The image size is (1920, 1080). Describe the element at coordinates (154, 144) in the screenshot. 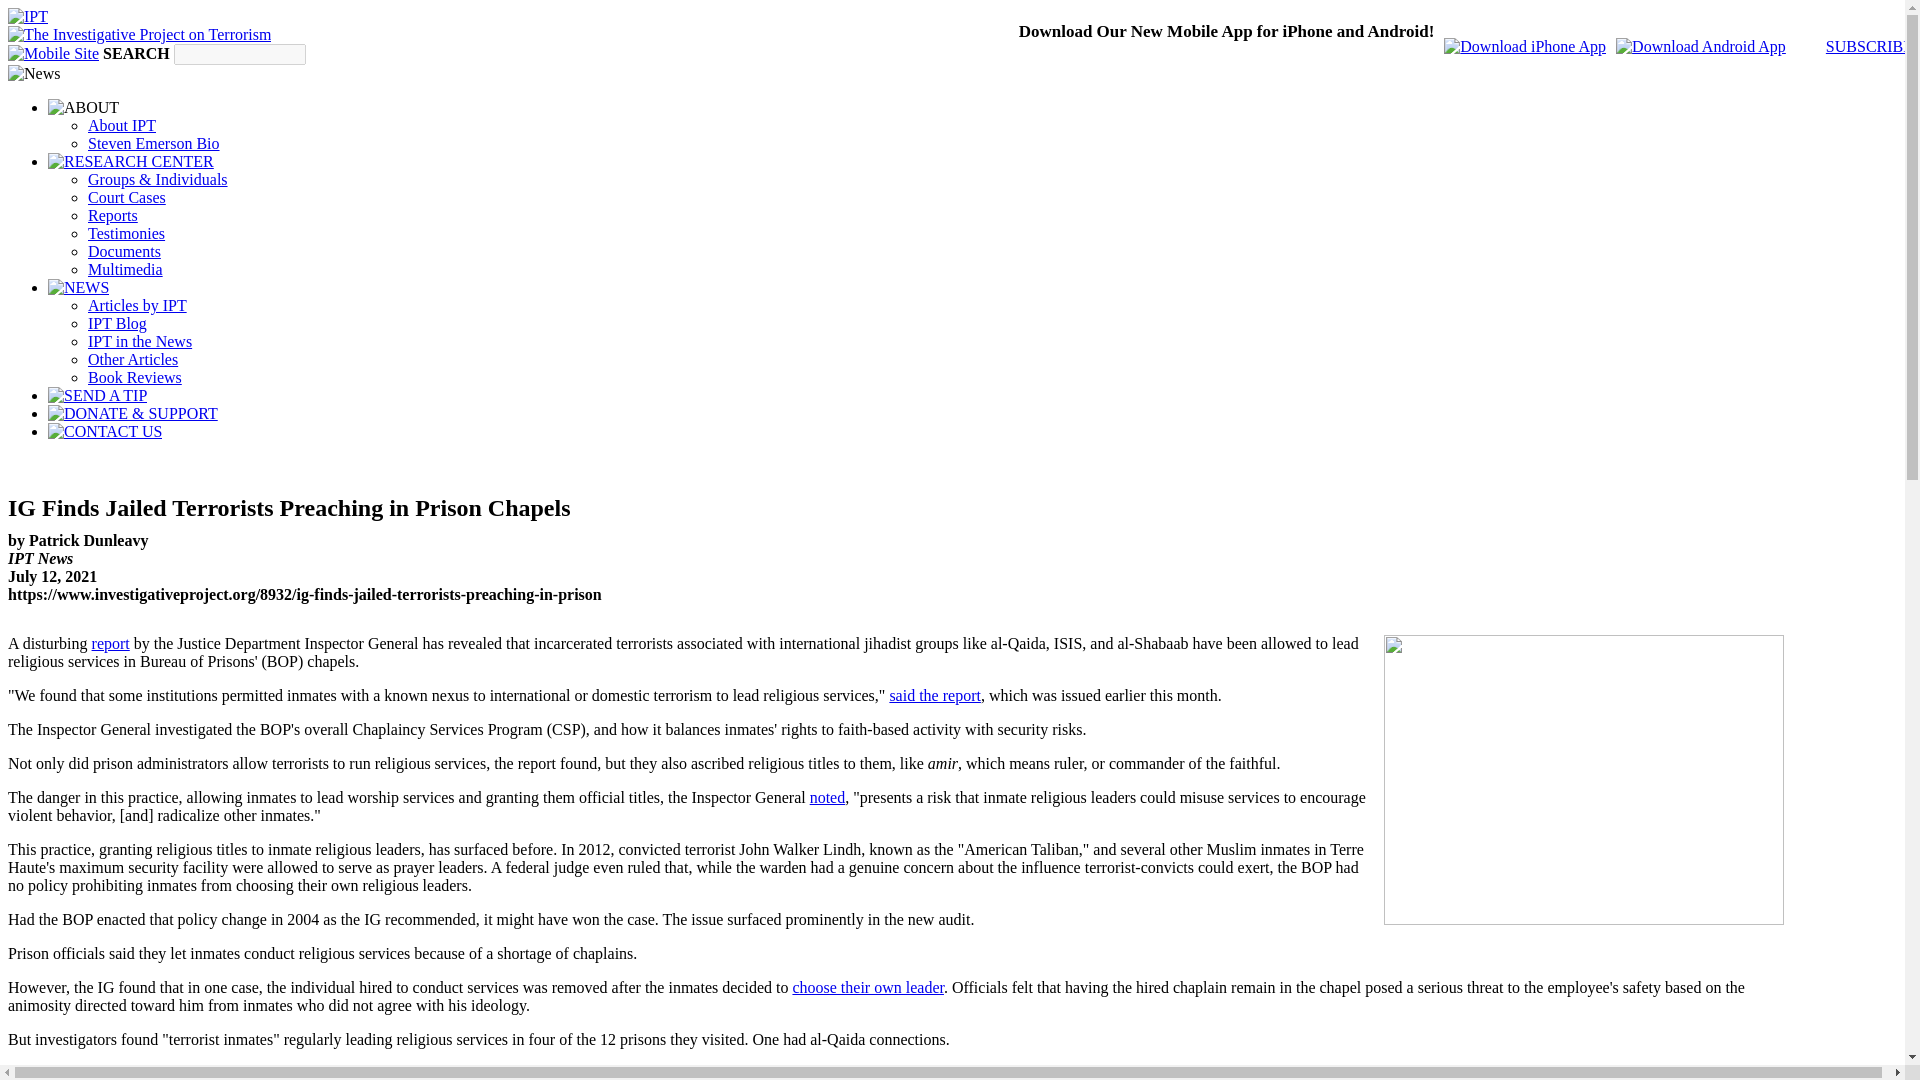

I see `Steven Emerson Bio` at that location.